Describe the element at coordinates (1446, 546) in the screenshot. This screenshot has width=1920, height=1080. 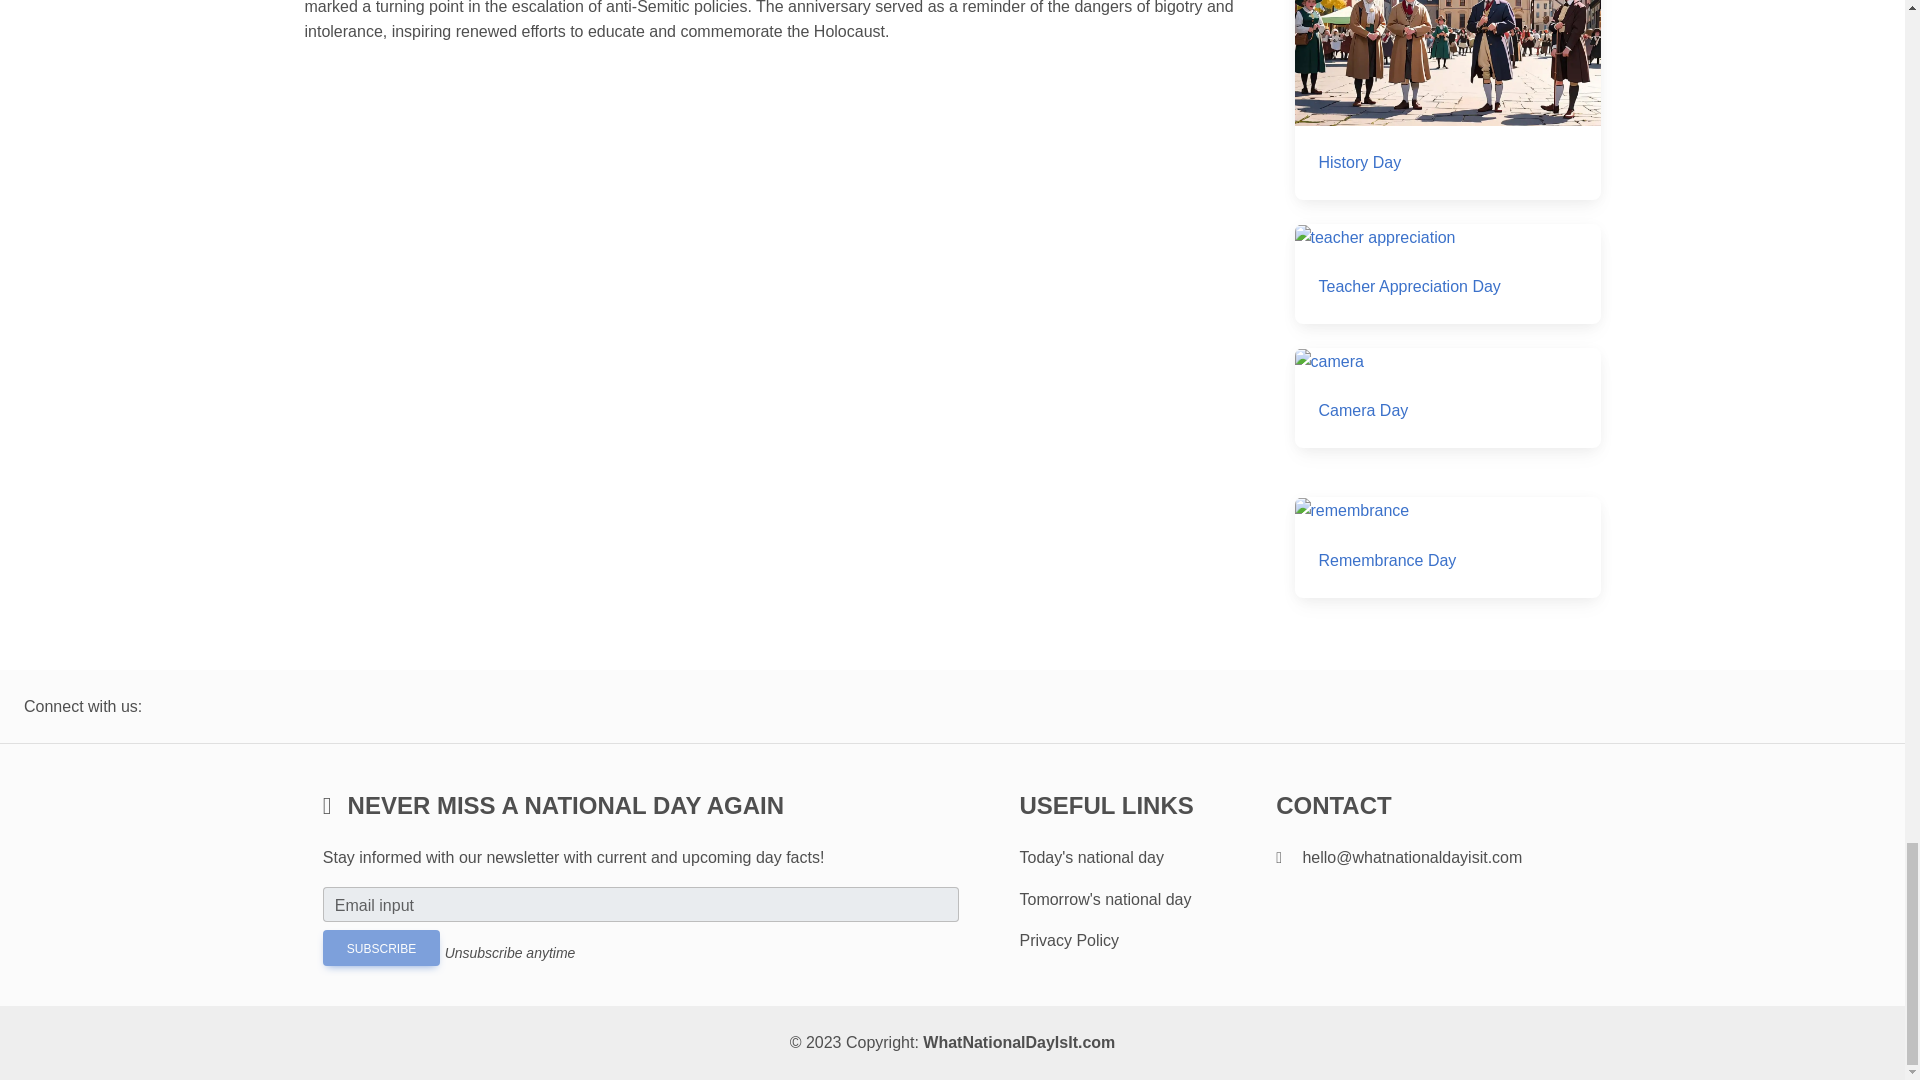
I see `Remembrance Day` at that location.